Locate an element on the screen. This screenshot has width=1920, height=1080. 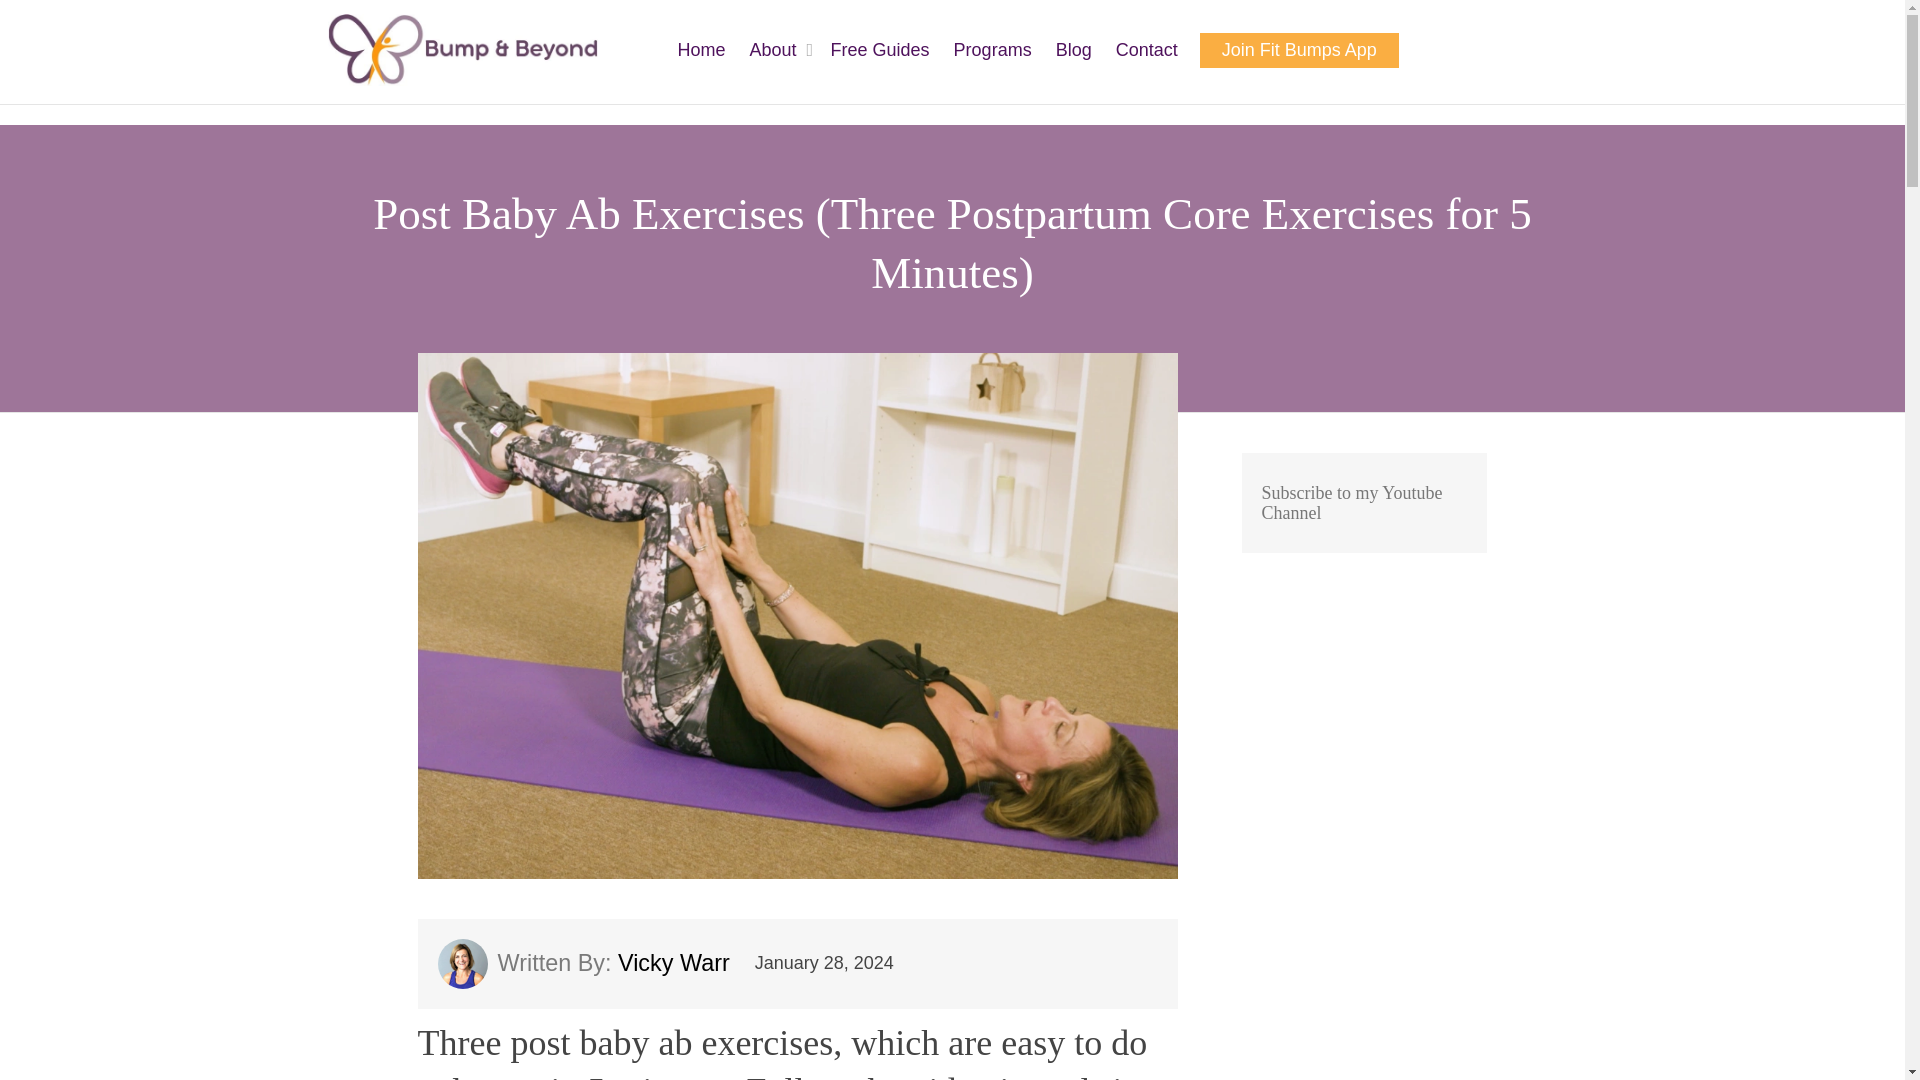
Vicky Warr is located at coordinates (594, 962).